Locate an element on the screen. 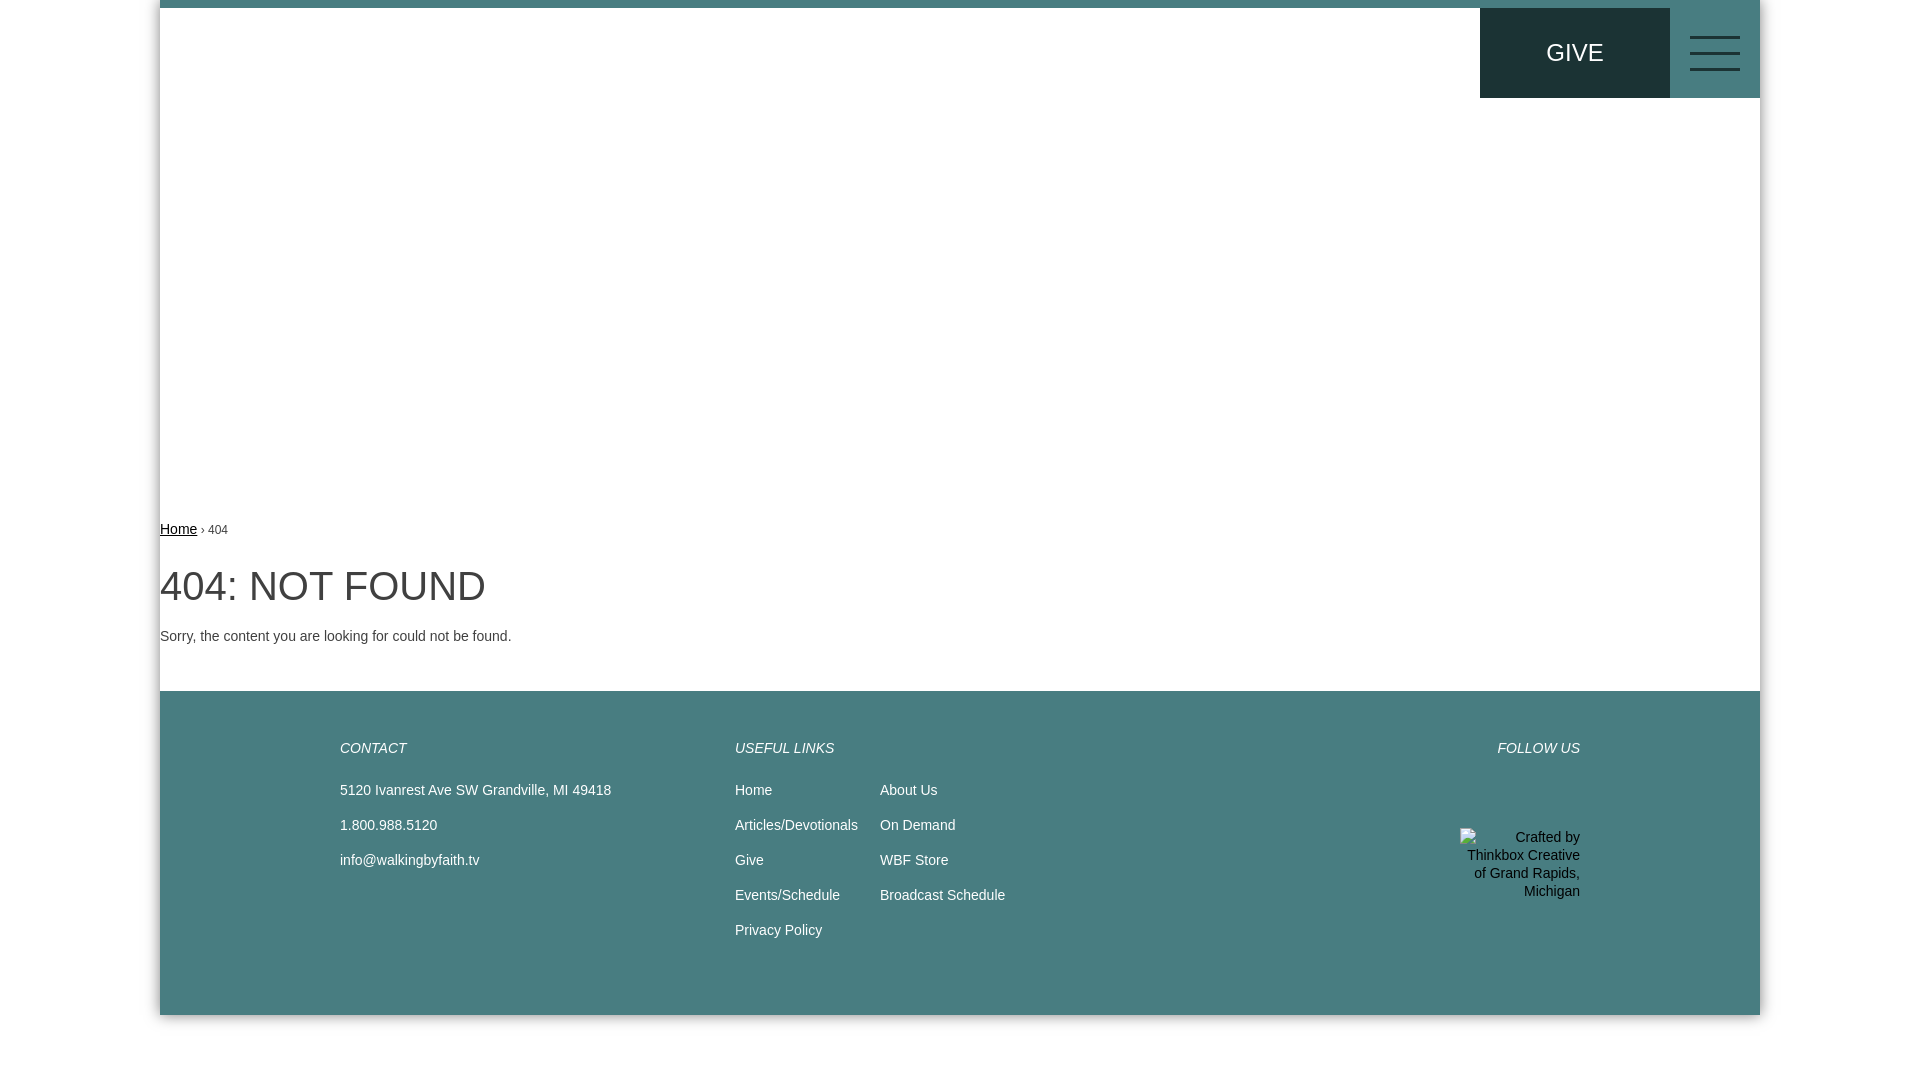 Image resolution: width=1920 pixels, height=1080 pixels. 1.800.988.5120 is located at coordinates (388, 824).